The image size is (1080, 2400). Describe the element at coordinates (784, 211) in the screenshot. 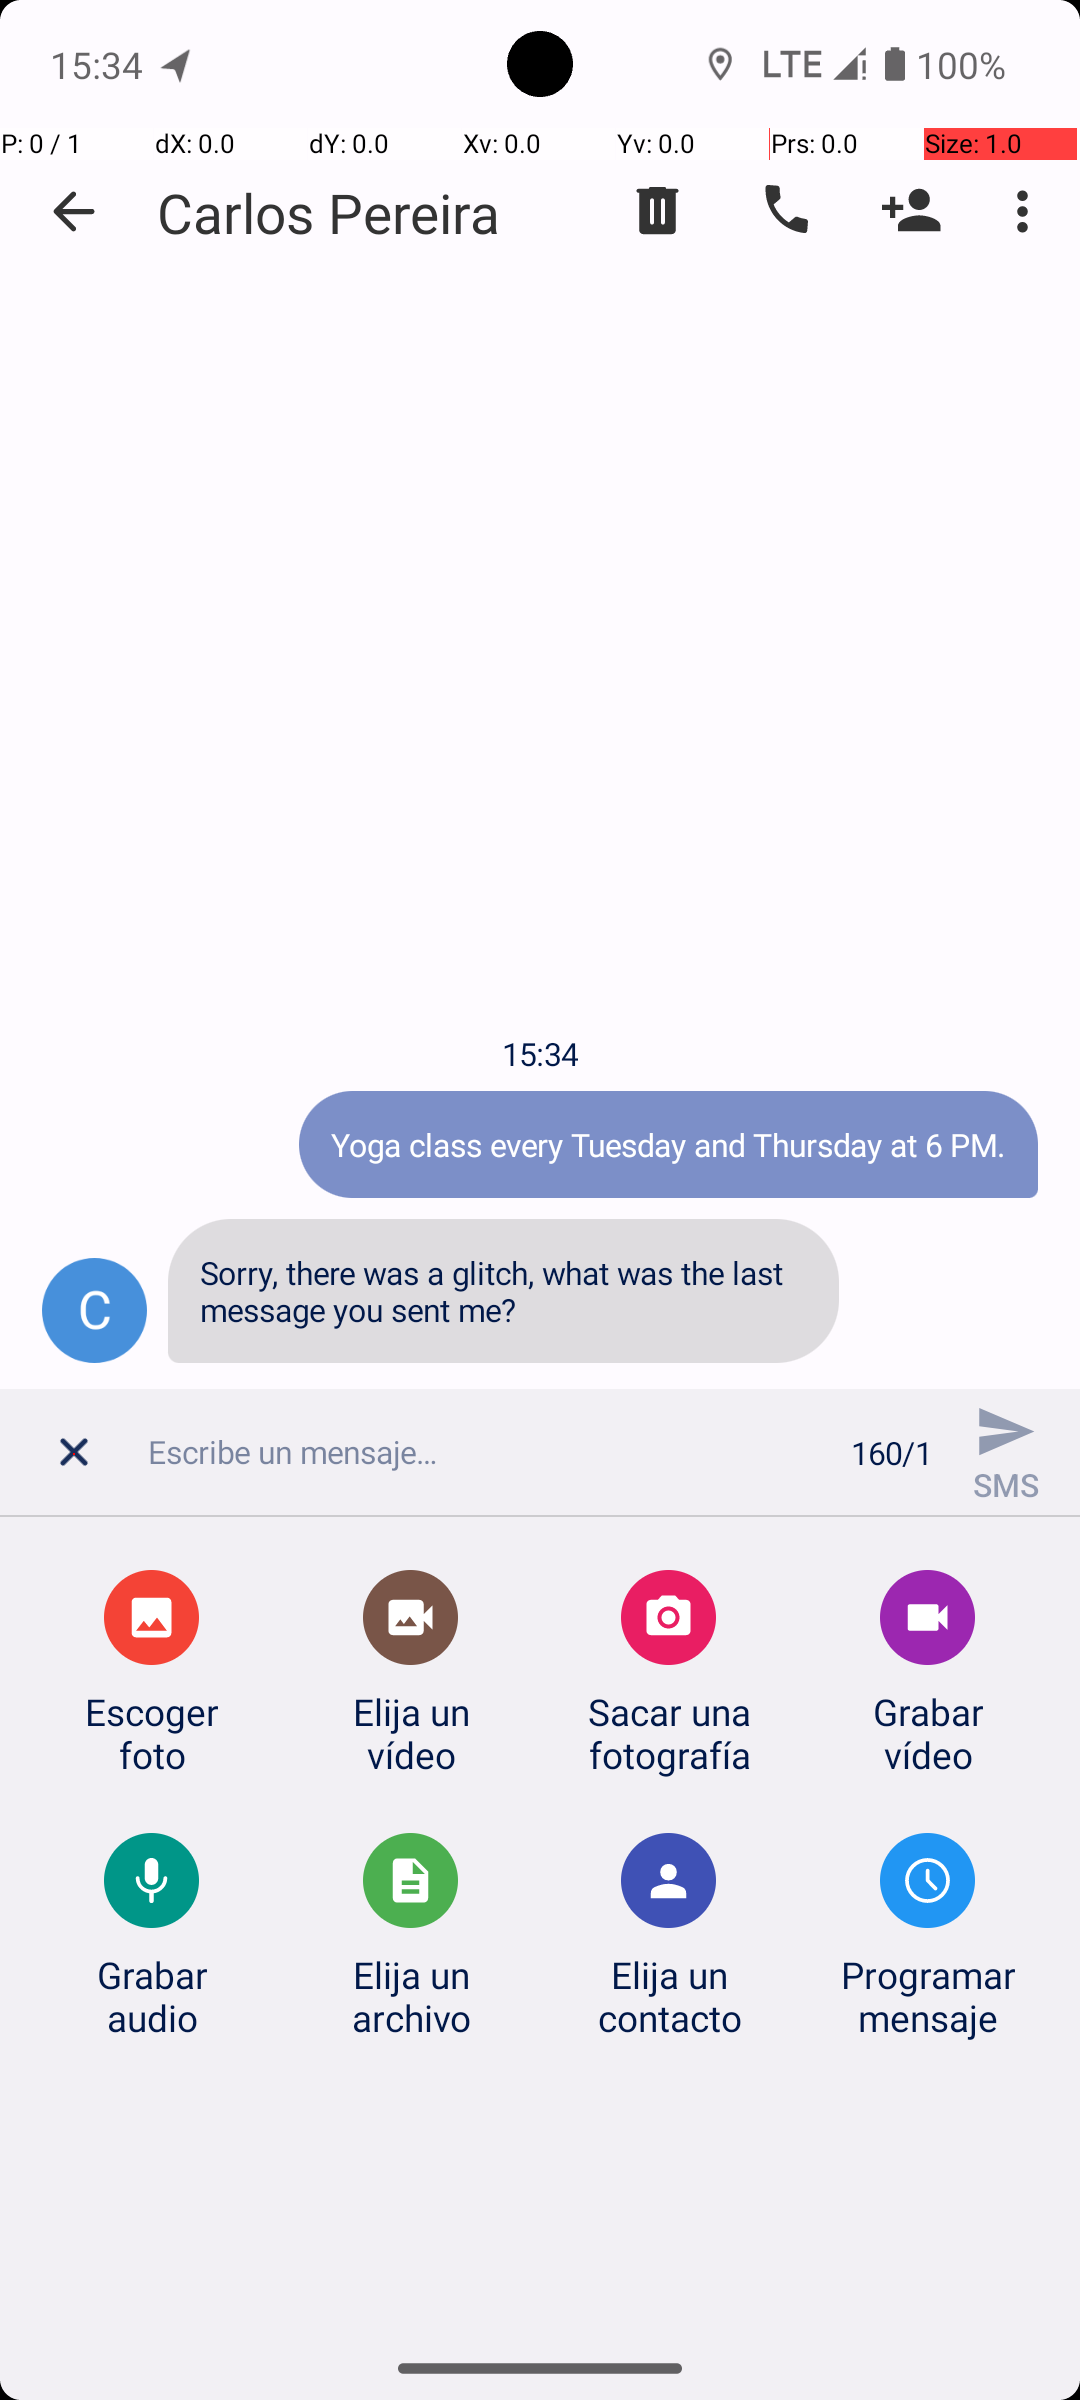

I see `Marcar número` at that location.